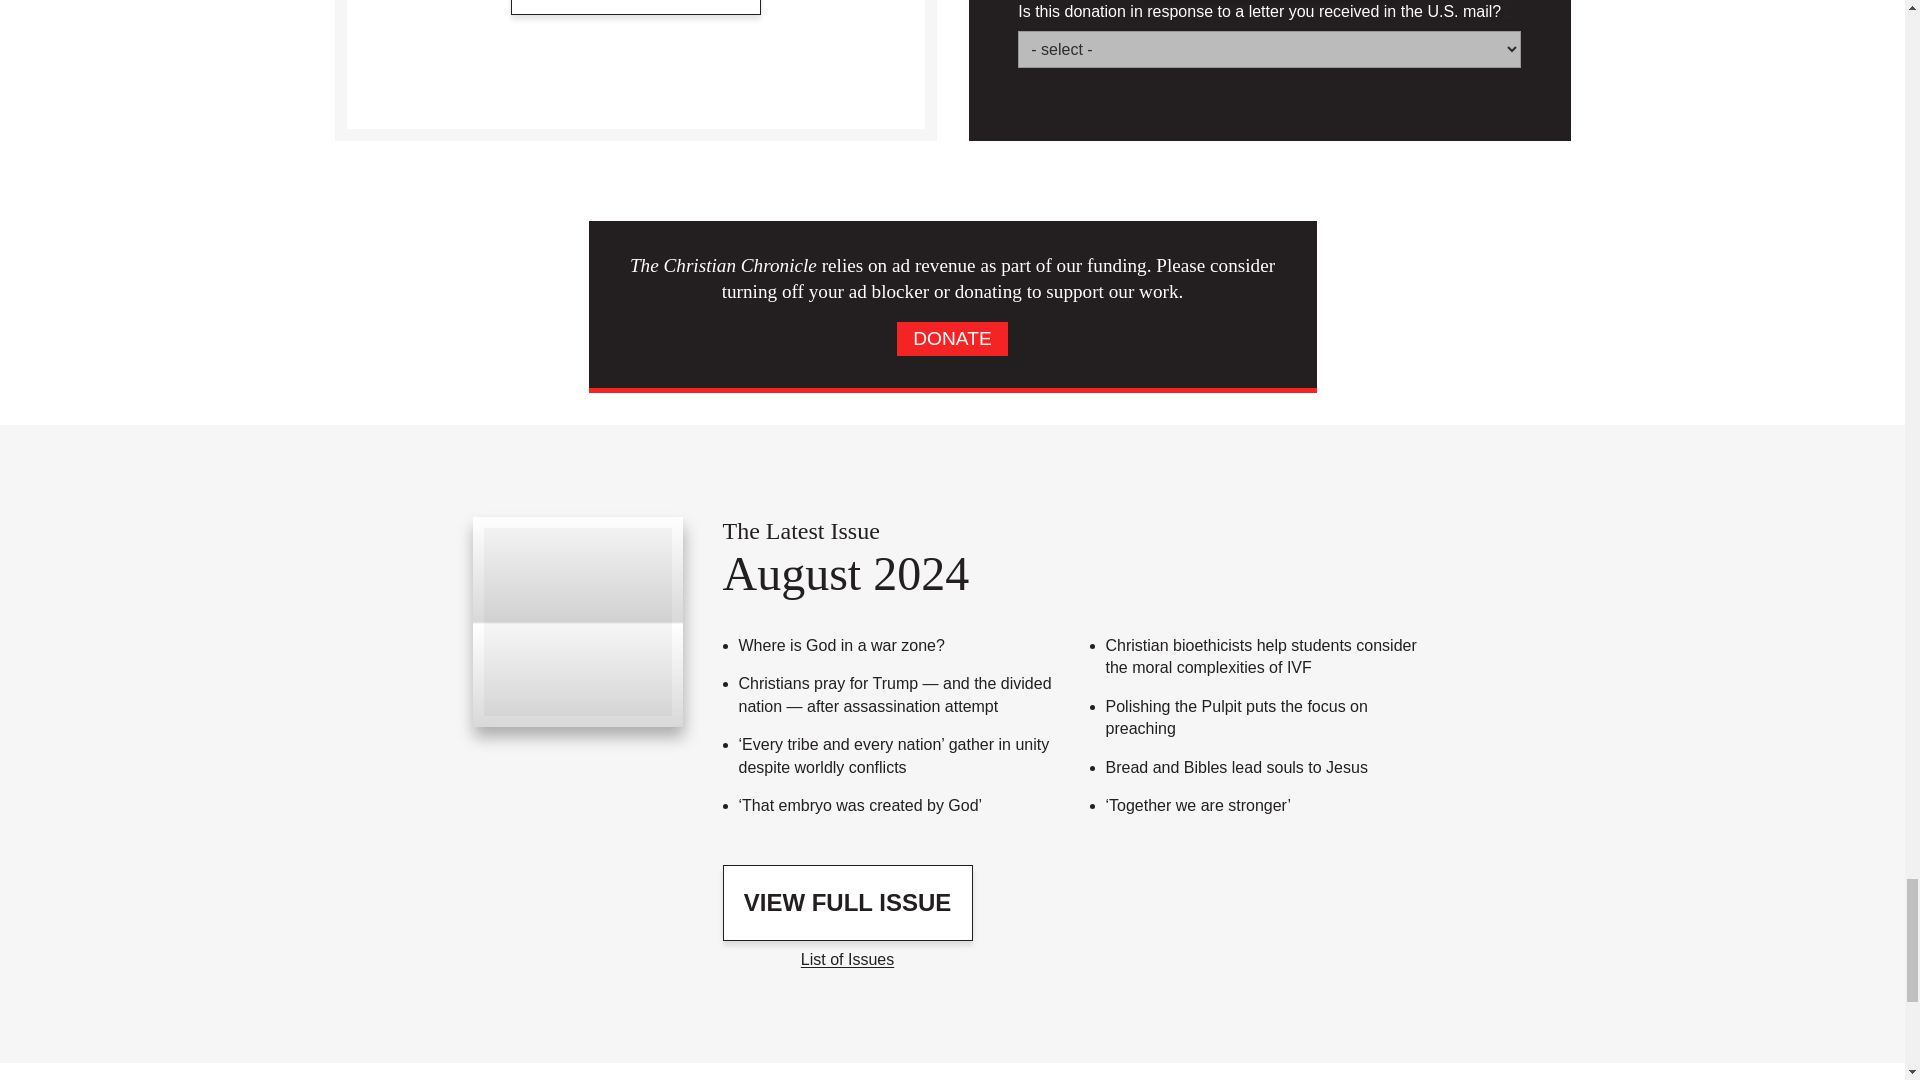 The image size is (1920, 1080). Describe the element at coordinates (635, 8) in the screenshot. I see `Sign up` at that location.